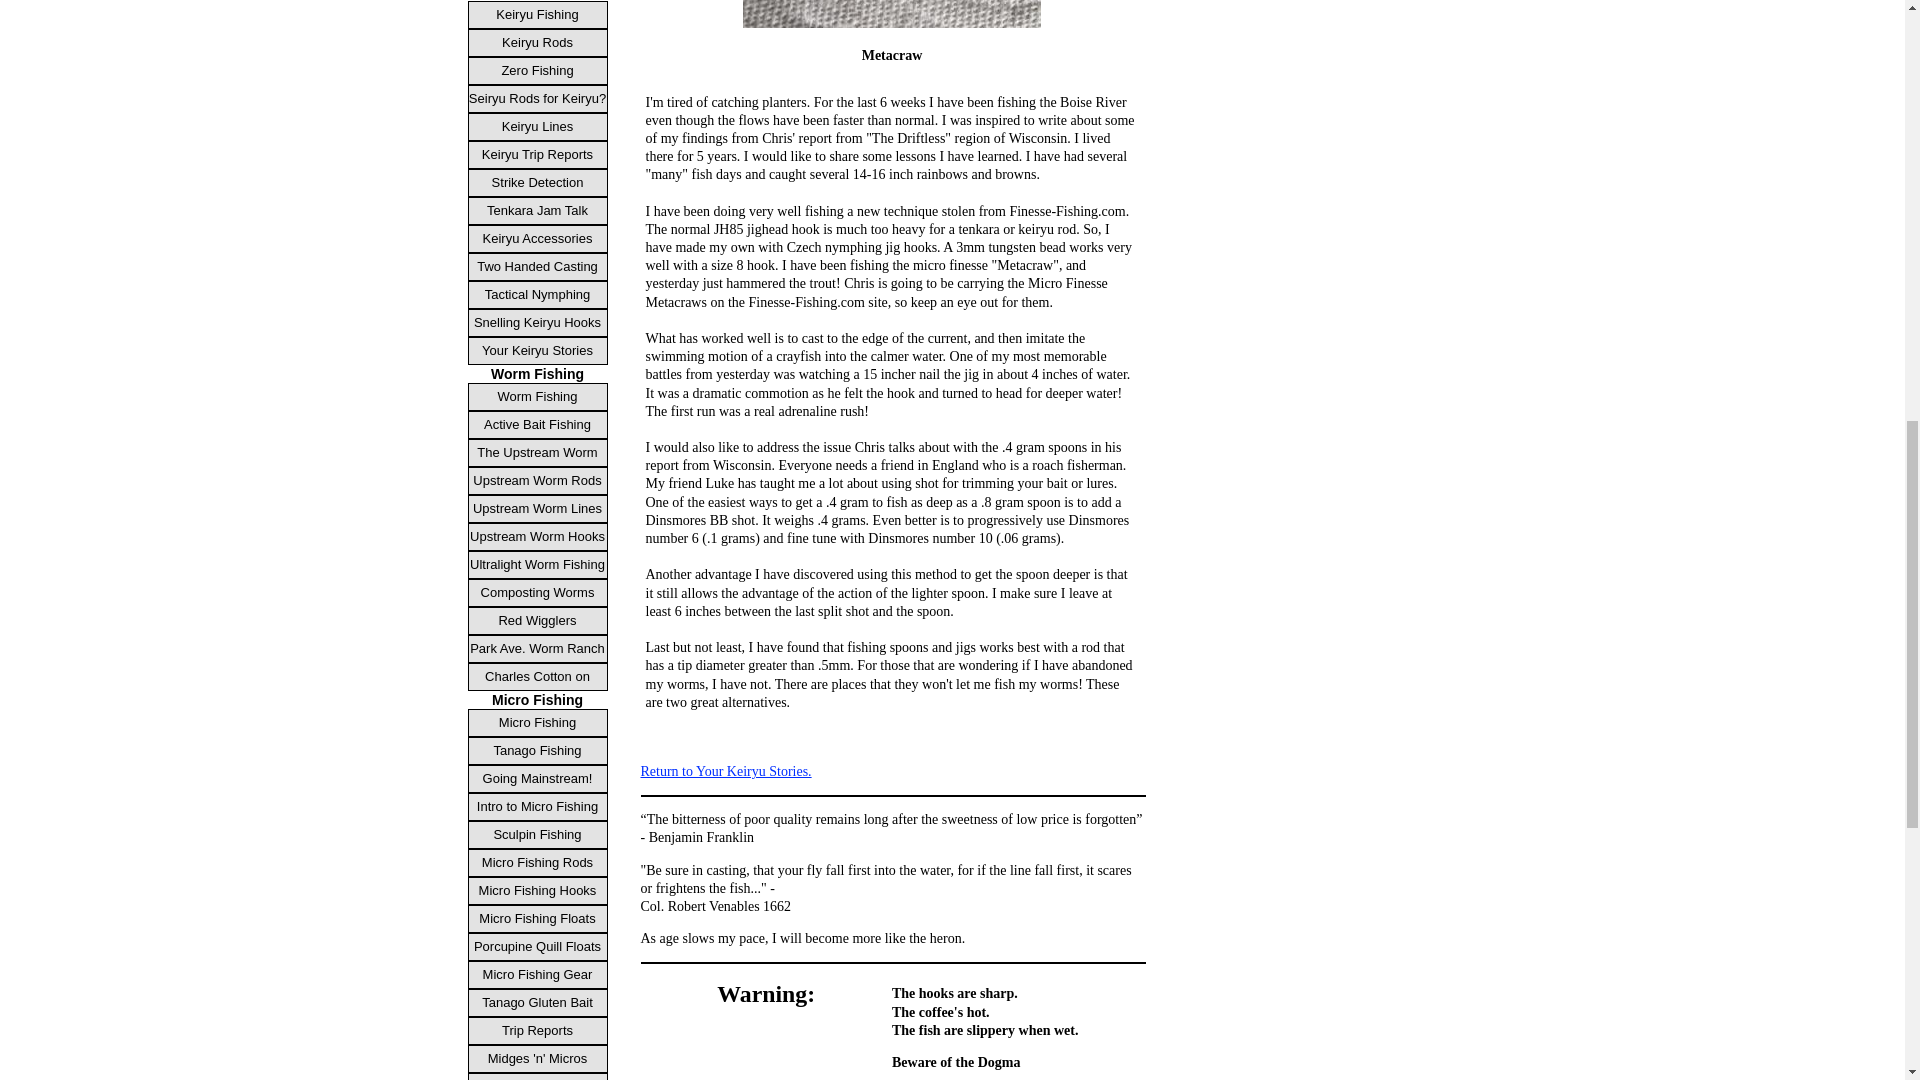 The image size is (1920, 1080). I want to click on Upstream Worm Hooks, so click(538, 536).